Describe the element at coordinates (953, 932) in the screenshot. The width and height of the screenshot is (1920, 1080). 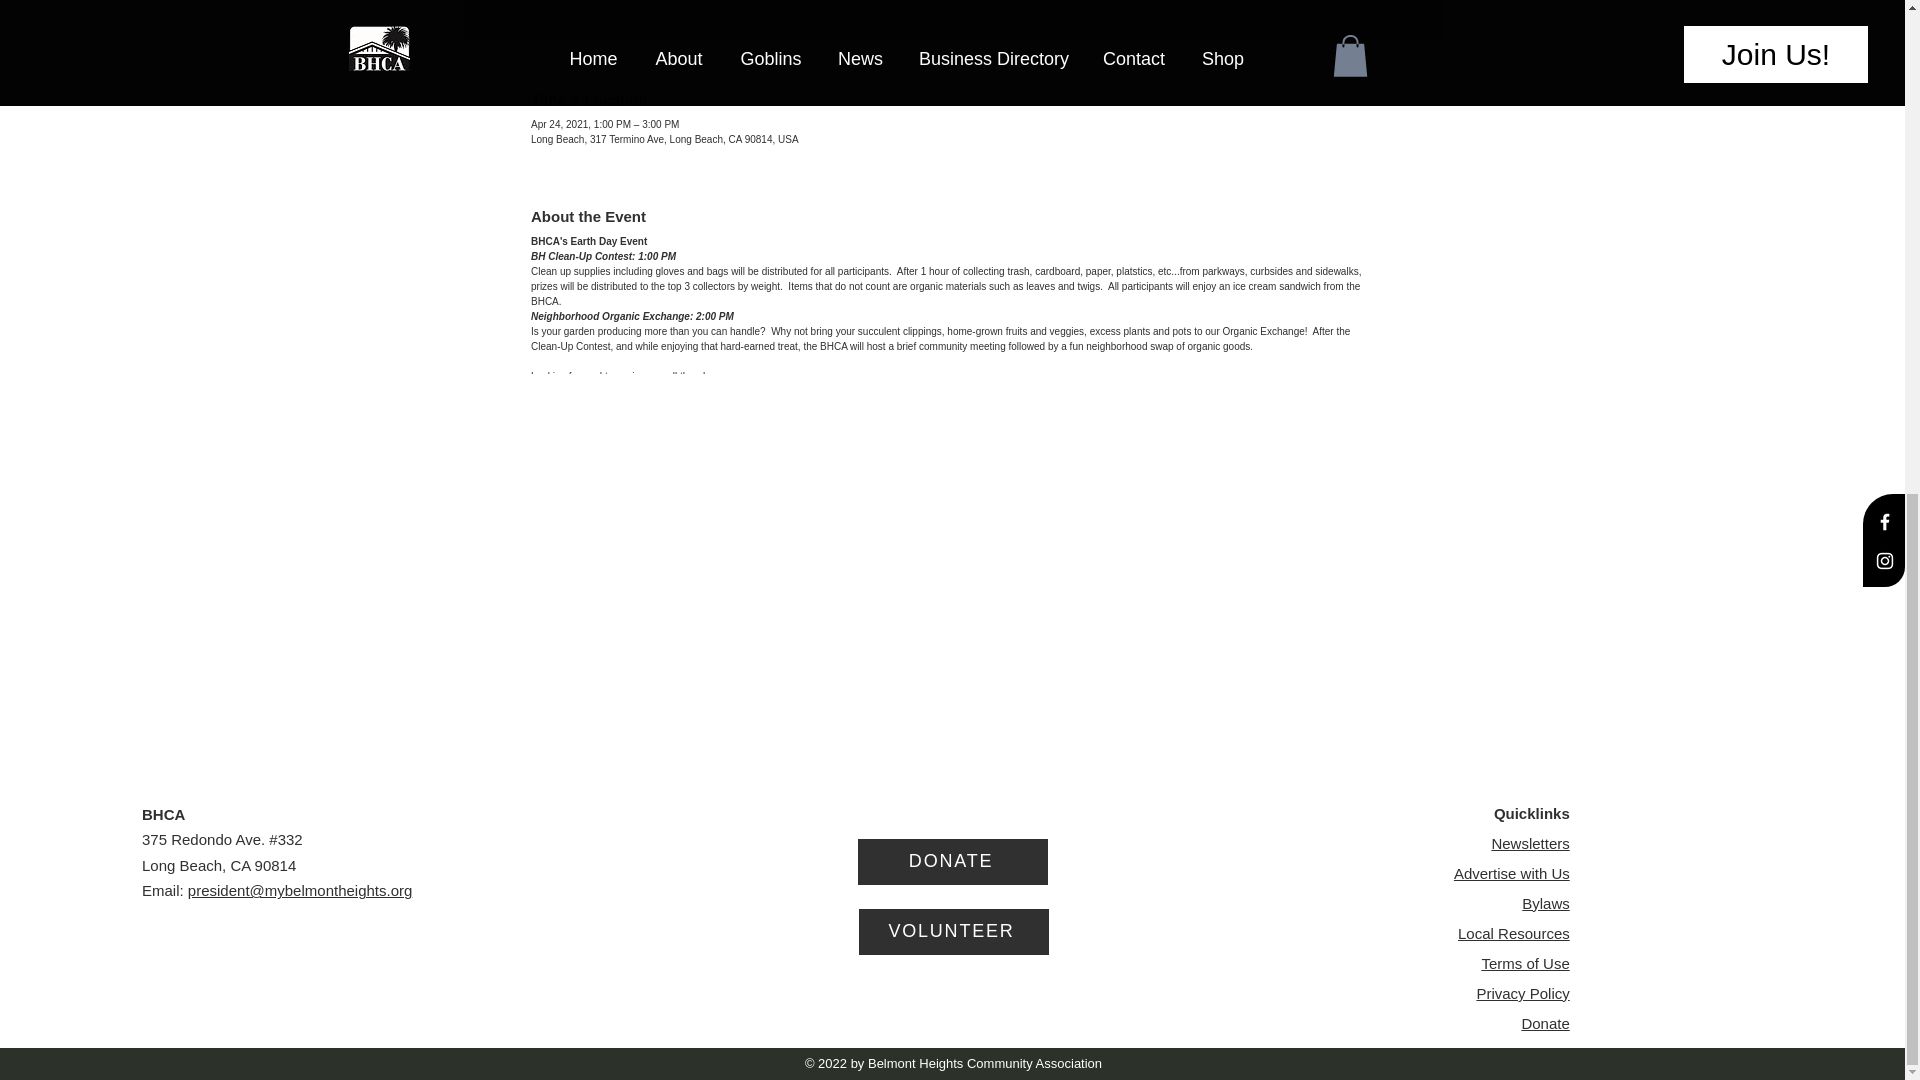
I see `VOLUNTEER` at that location.